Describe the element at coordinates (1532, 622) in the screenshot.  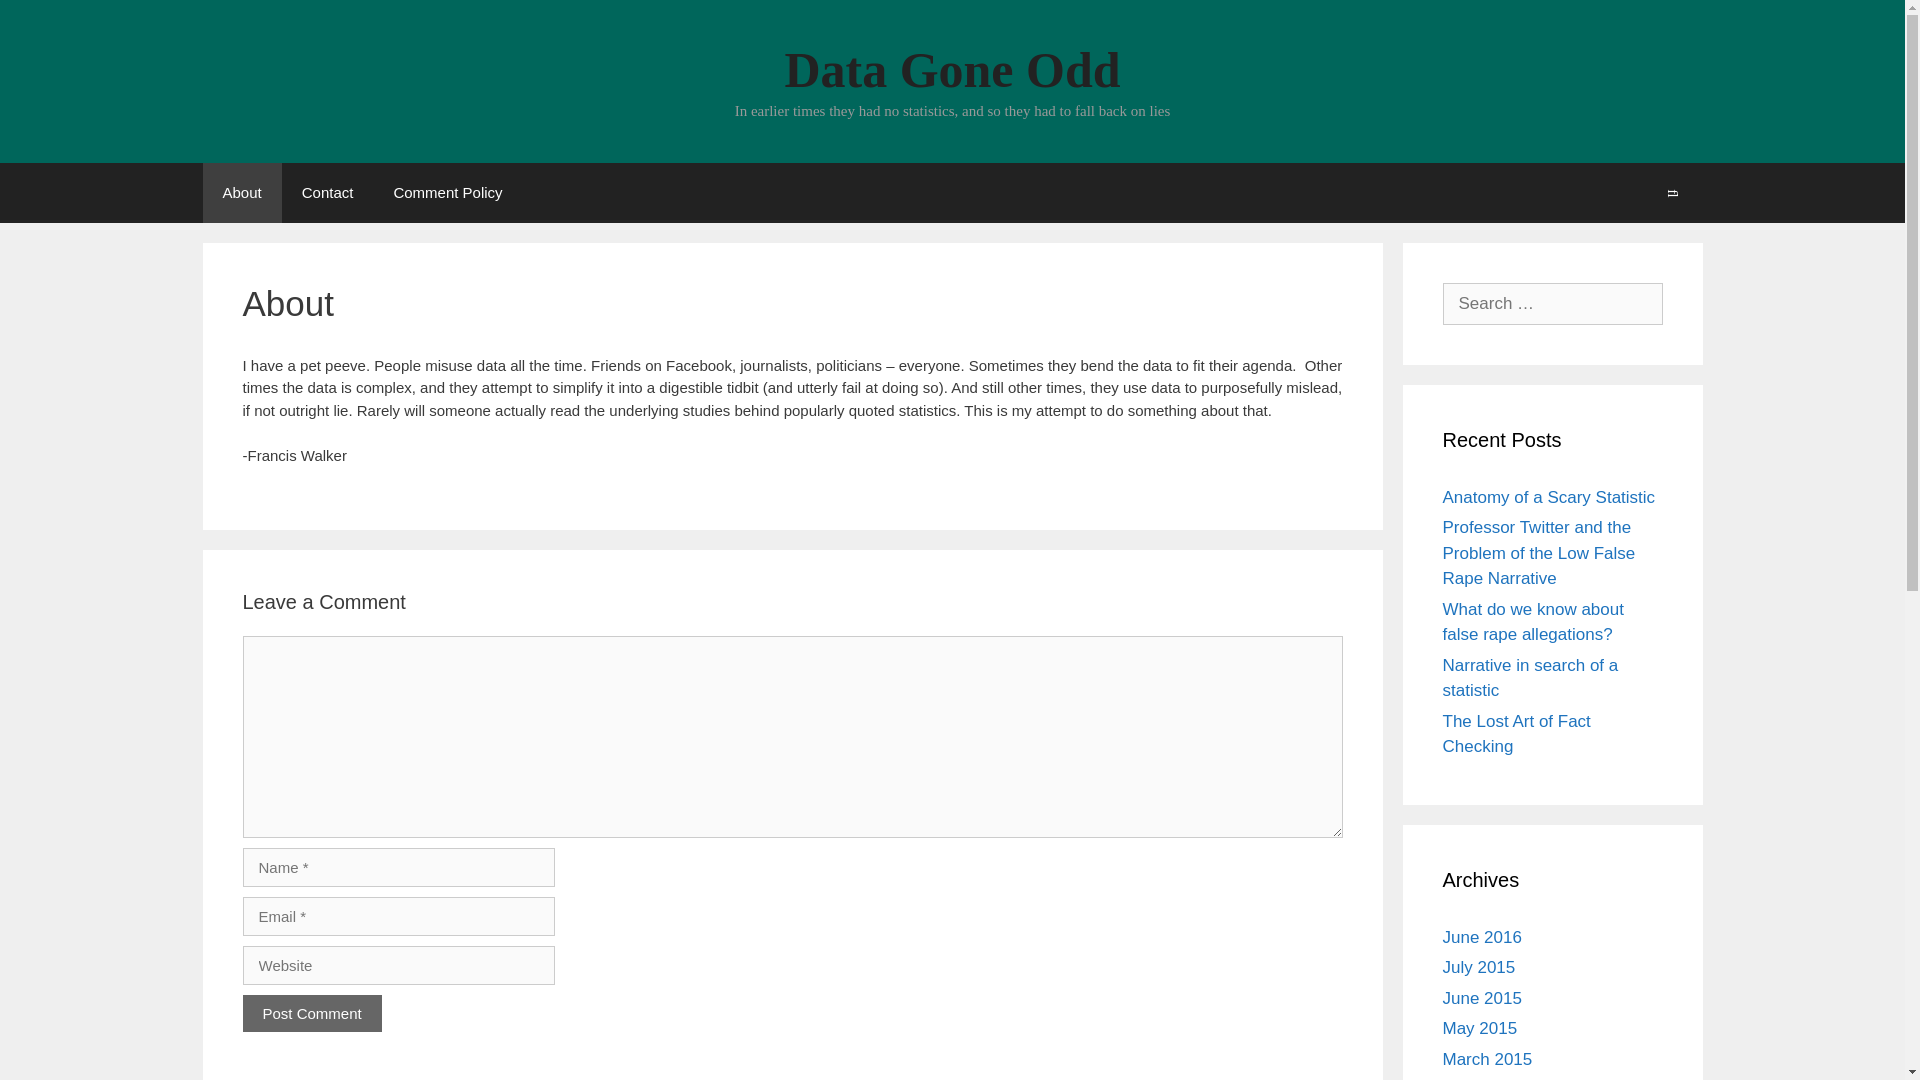
I see `What do we know about false rape allegations?` at that location.